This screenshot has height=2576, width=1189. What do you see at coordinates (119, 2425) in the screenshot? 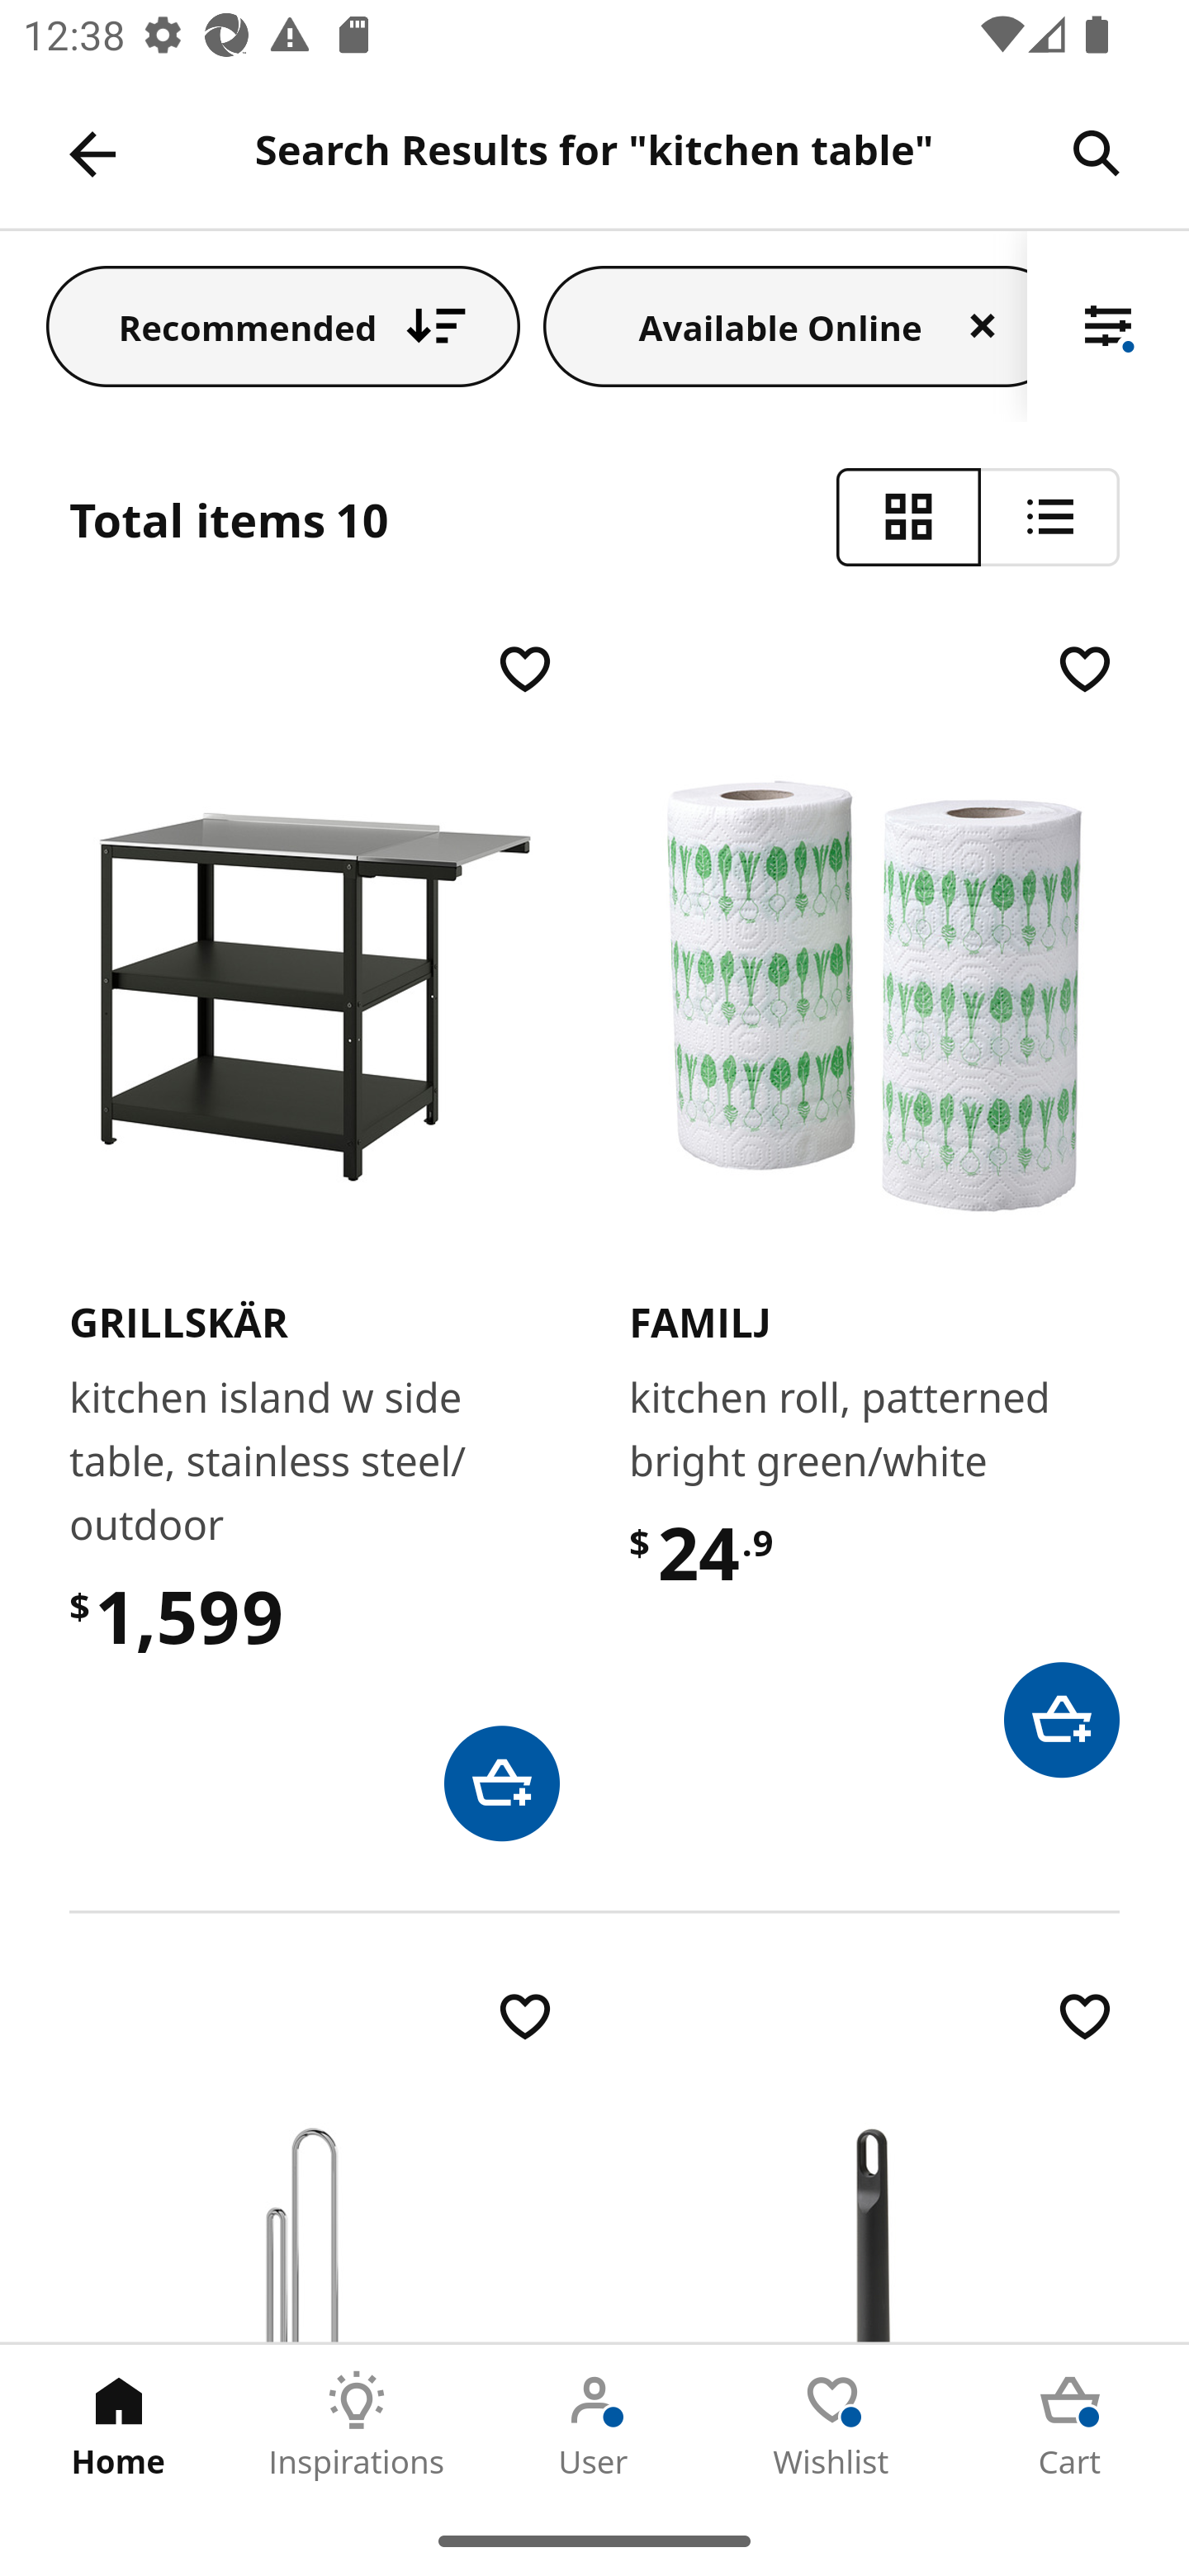
I see `Home
Tab 1 of 5` at bounding box center [119, 2425].